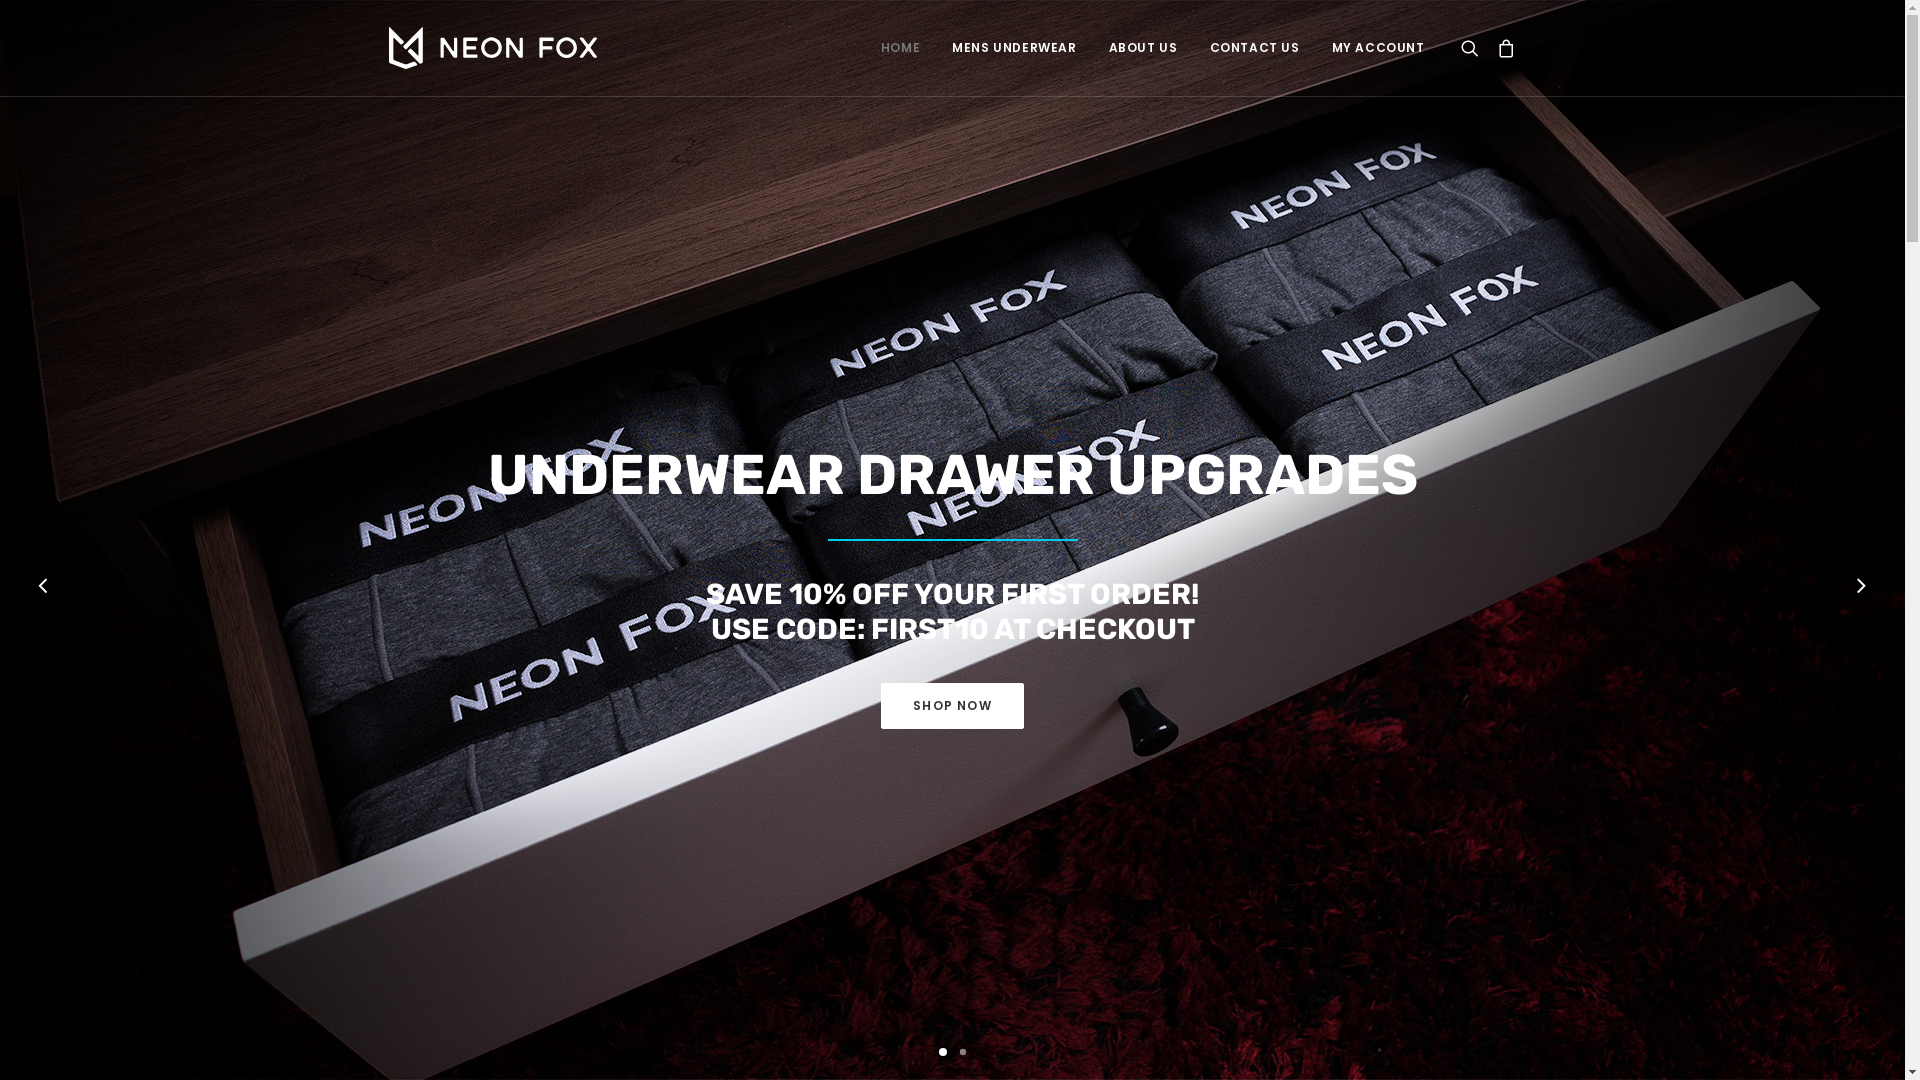 This screenshot has width=1920, height=1080. What do you see at coordinates (1372, 48) in the screenshot?
I see `MY ACCOUNT` at bounding box center [1372, 48].